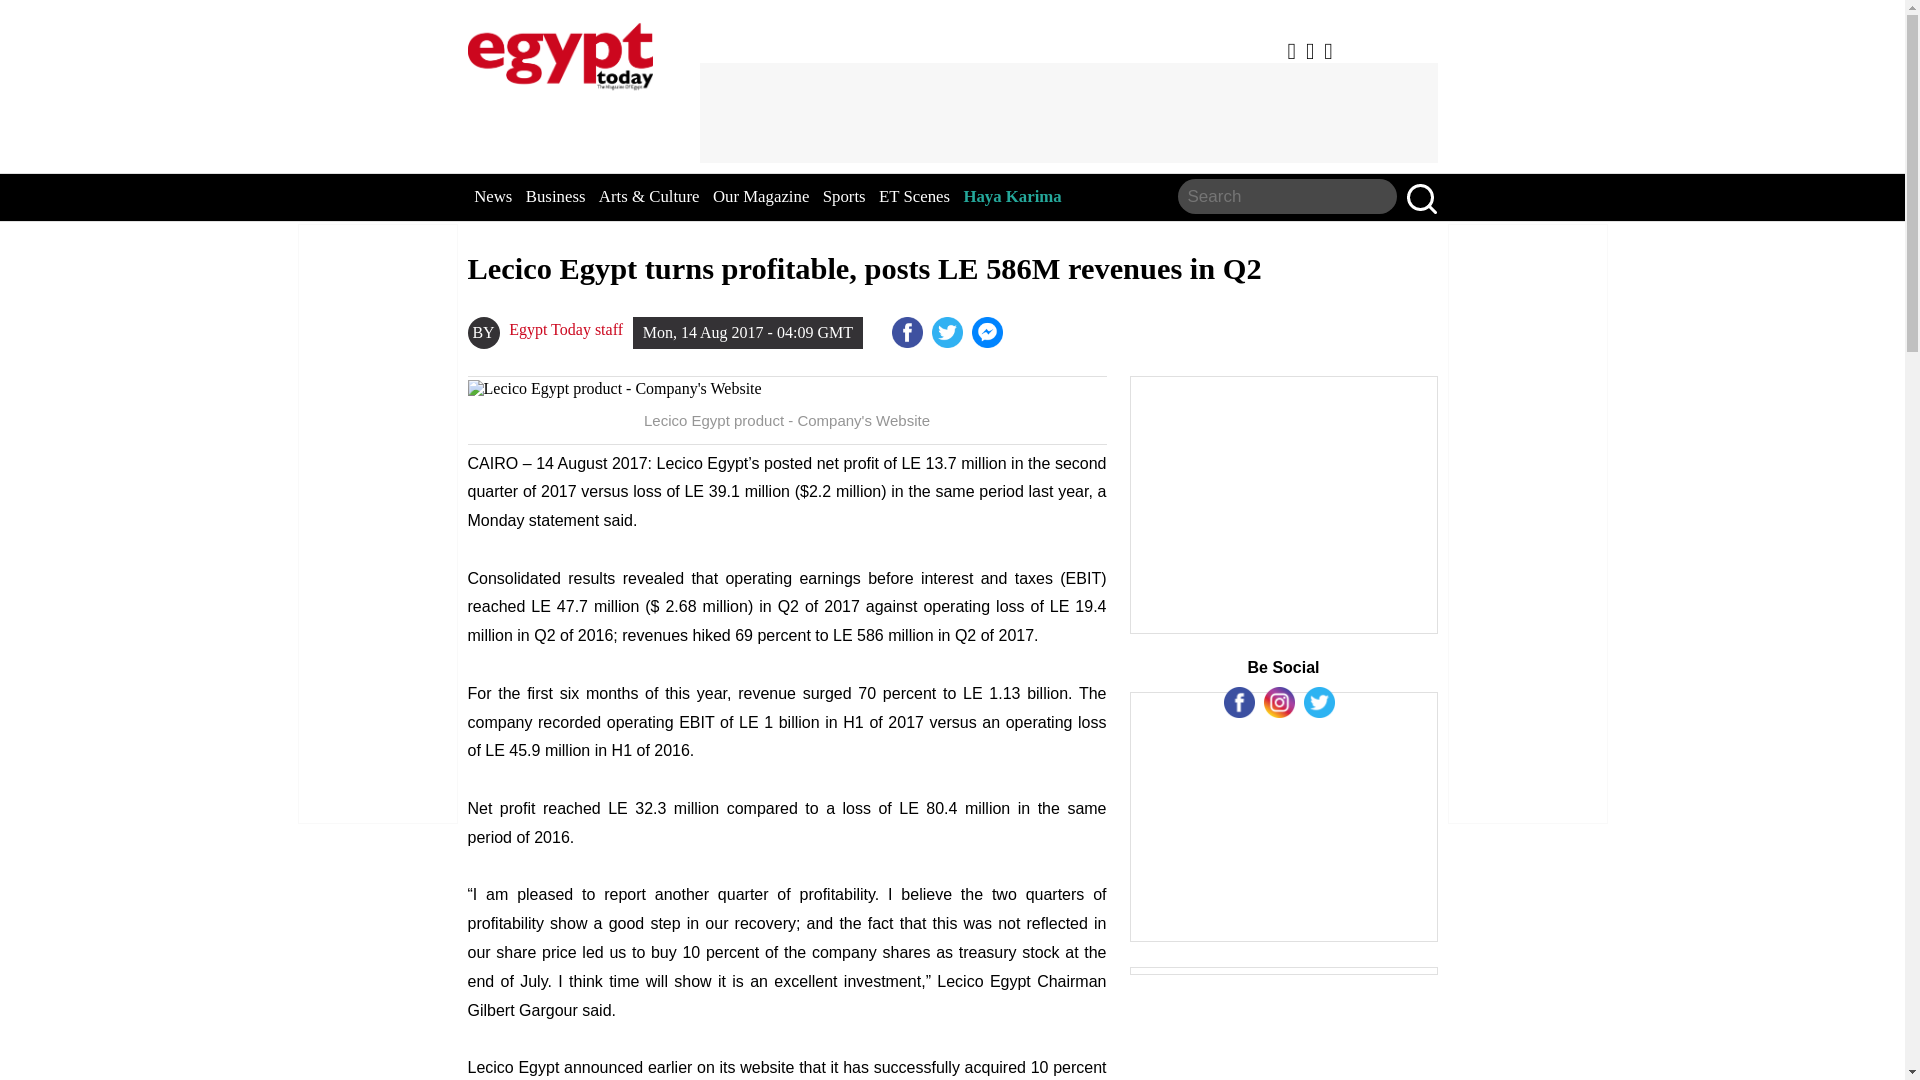 The image size is (1920, 1080). Describe the element at coordinates (1012, 197) in the screenshot. I see `Haya Karima` at that location.